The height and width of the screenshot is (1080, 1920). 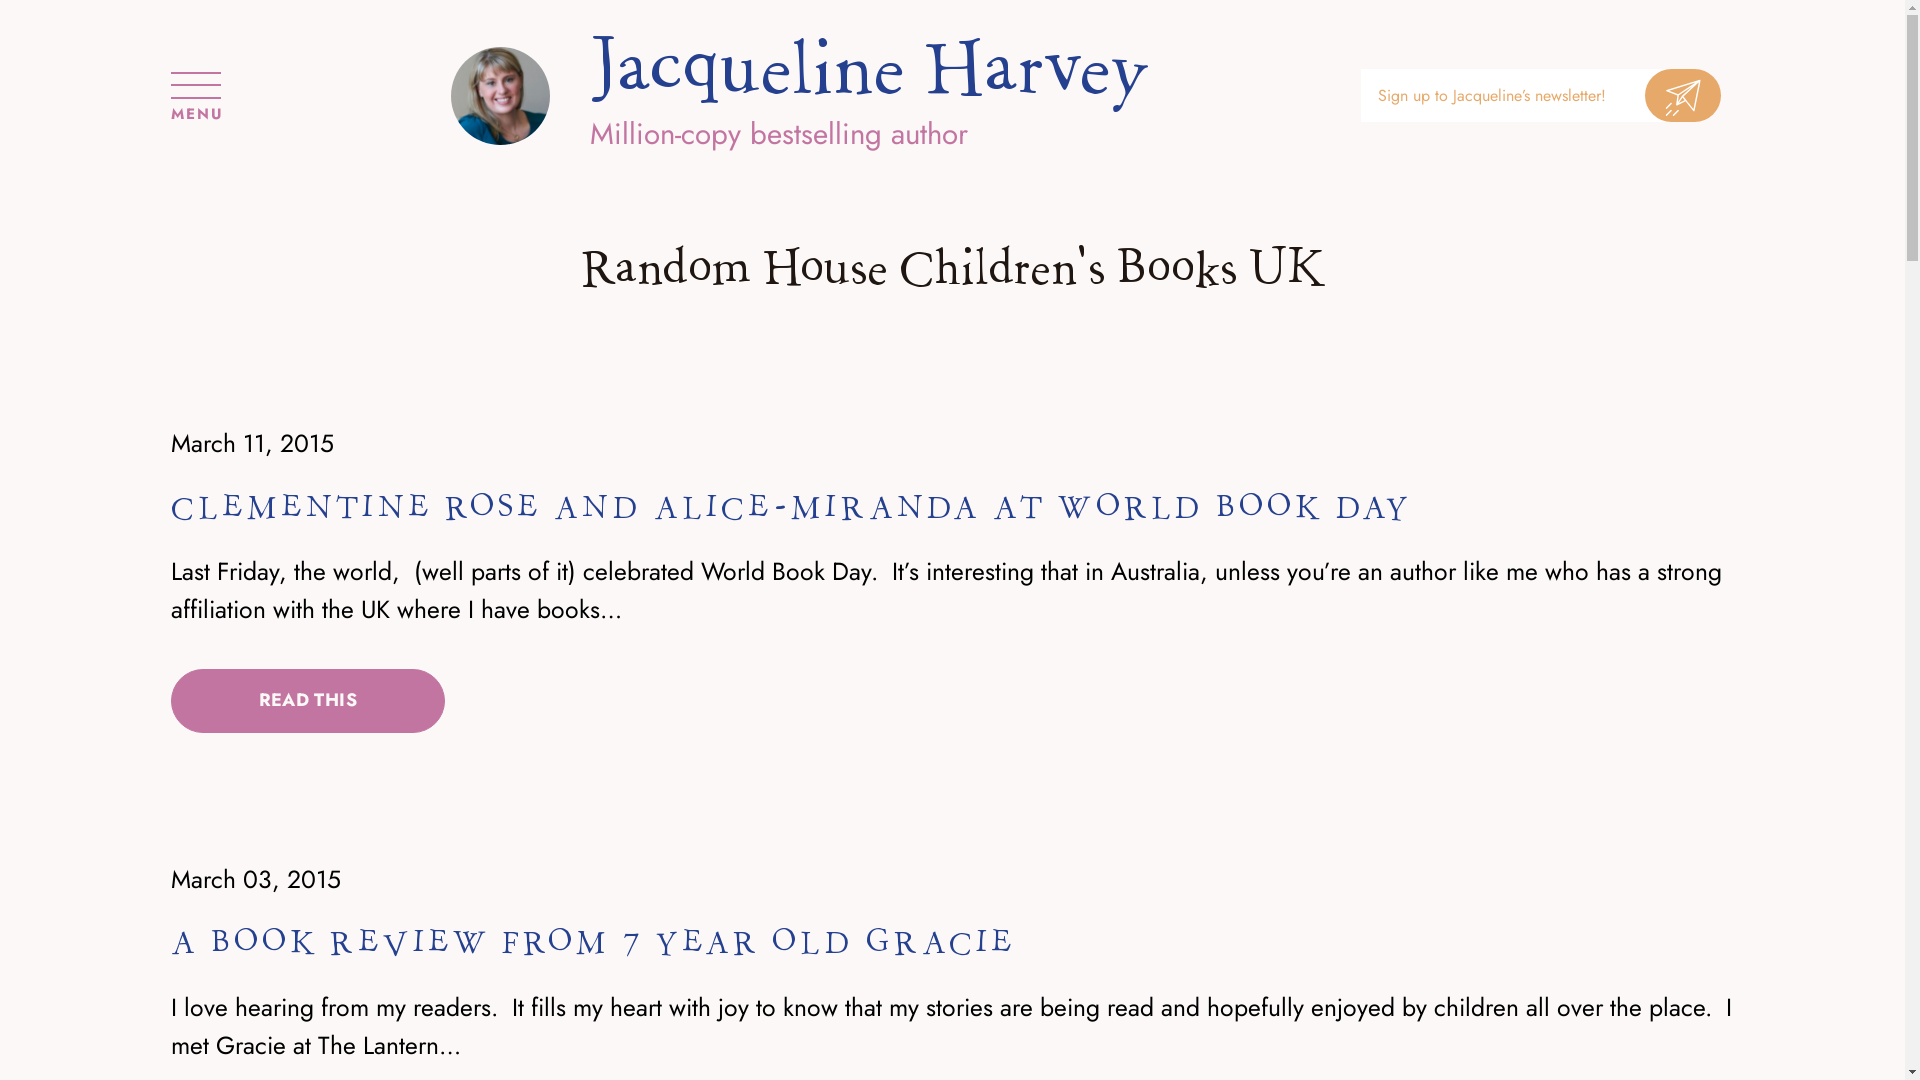 What do you see at coordinates (791, 508) in the screenshot?
I see `CLEMENTINE ROSE AND ALICE-MIRANDA AT WORLD BOOK DAY` at bounding box center [791, 508].